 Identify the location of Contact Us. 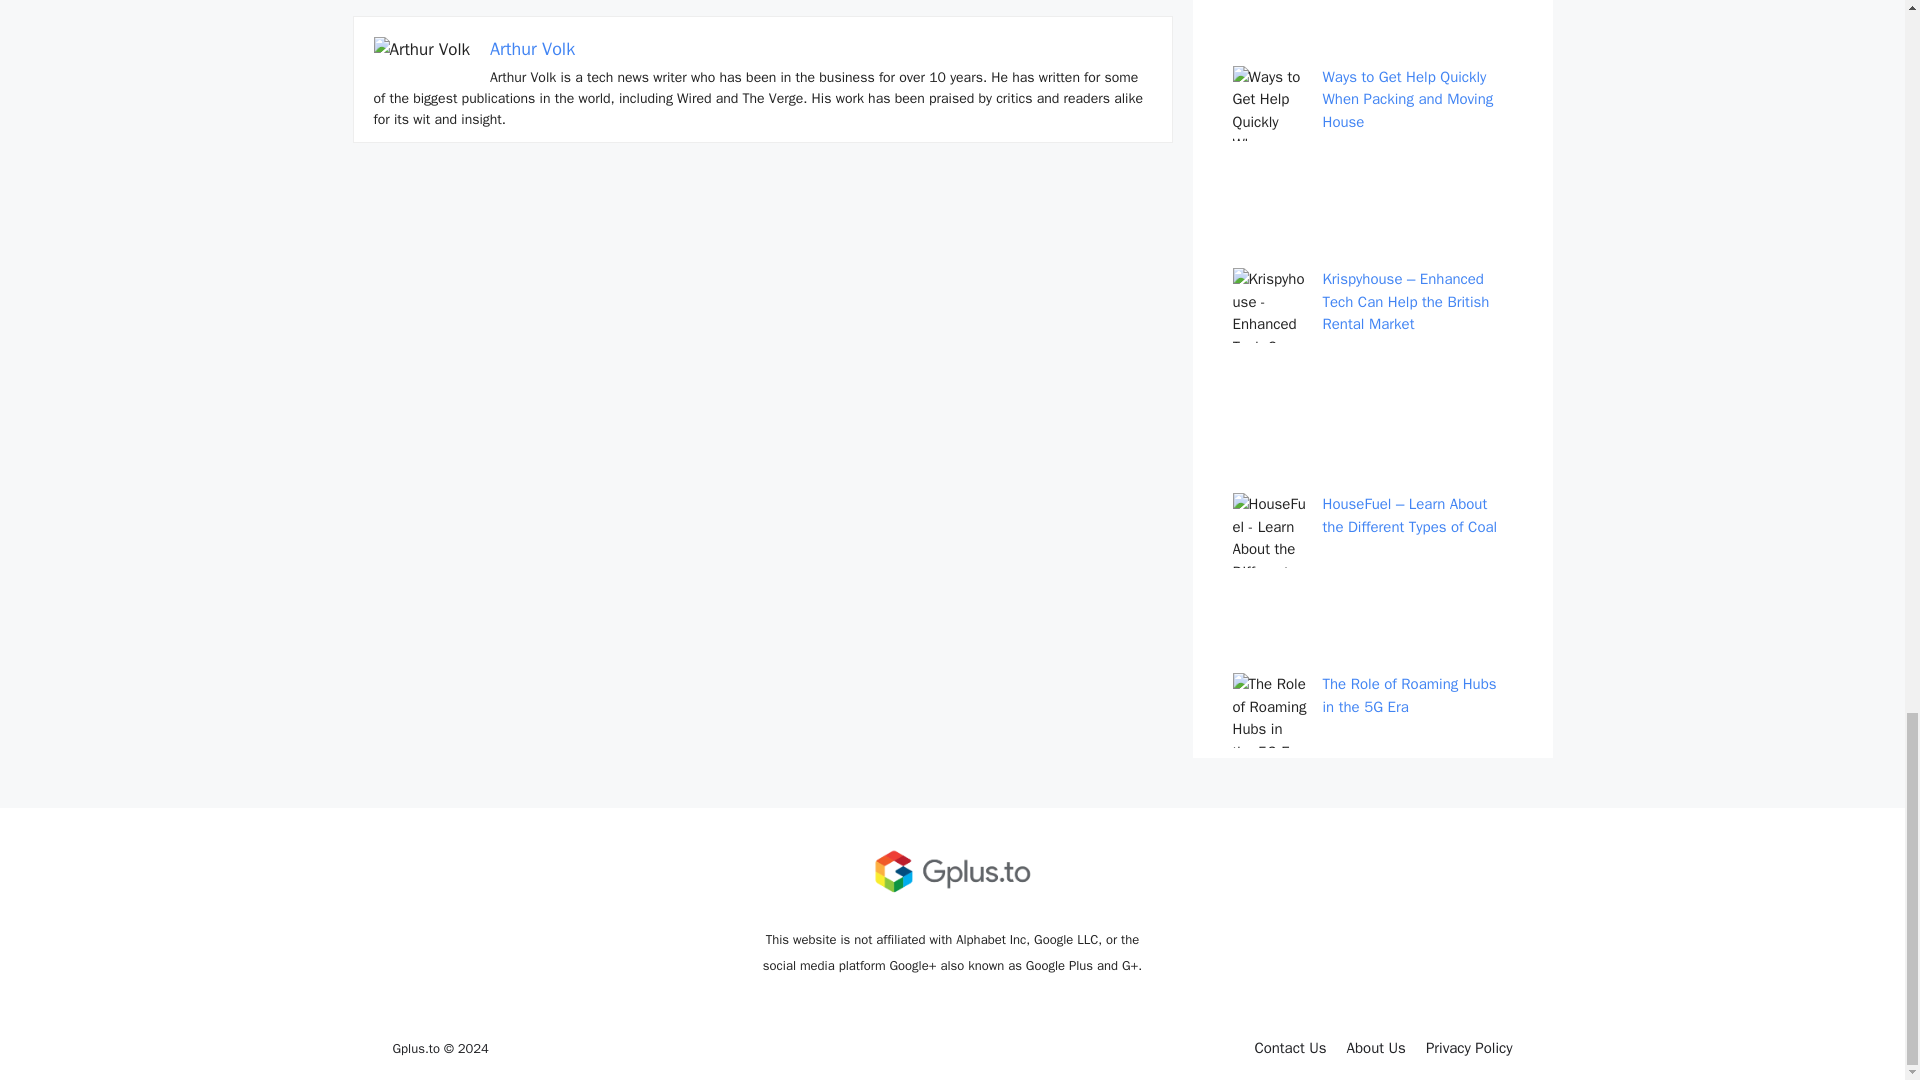
(1290, 1048).